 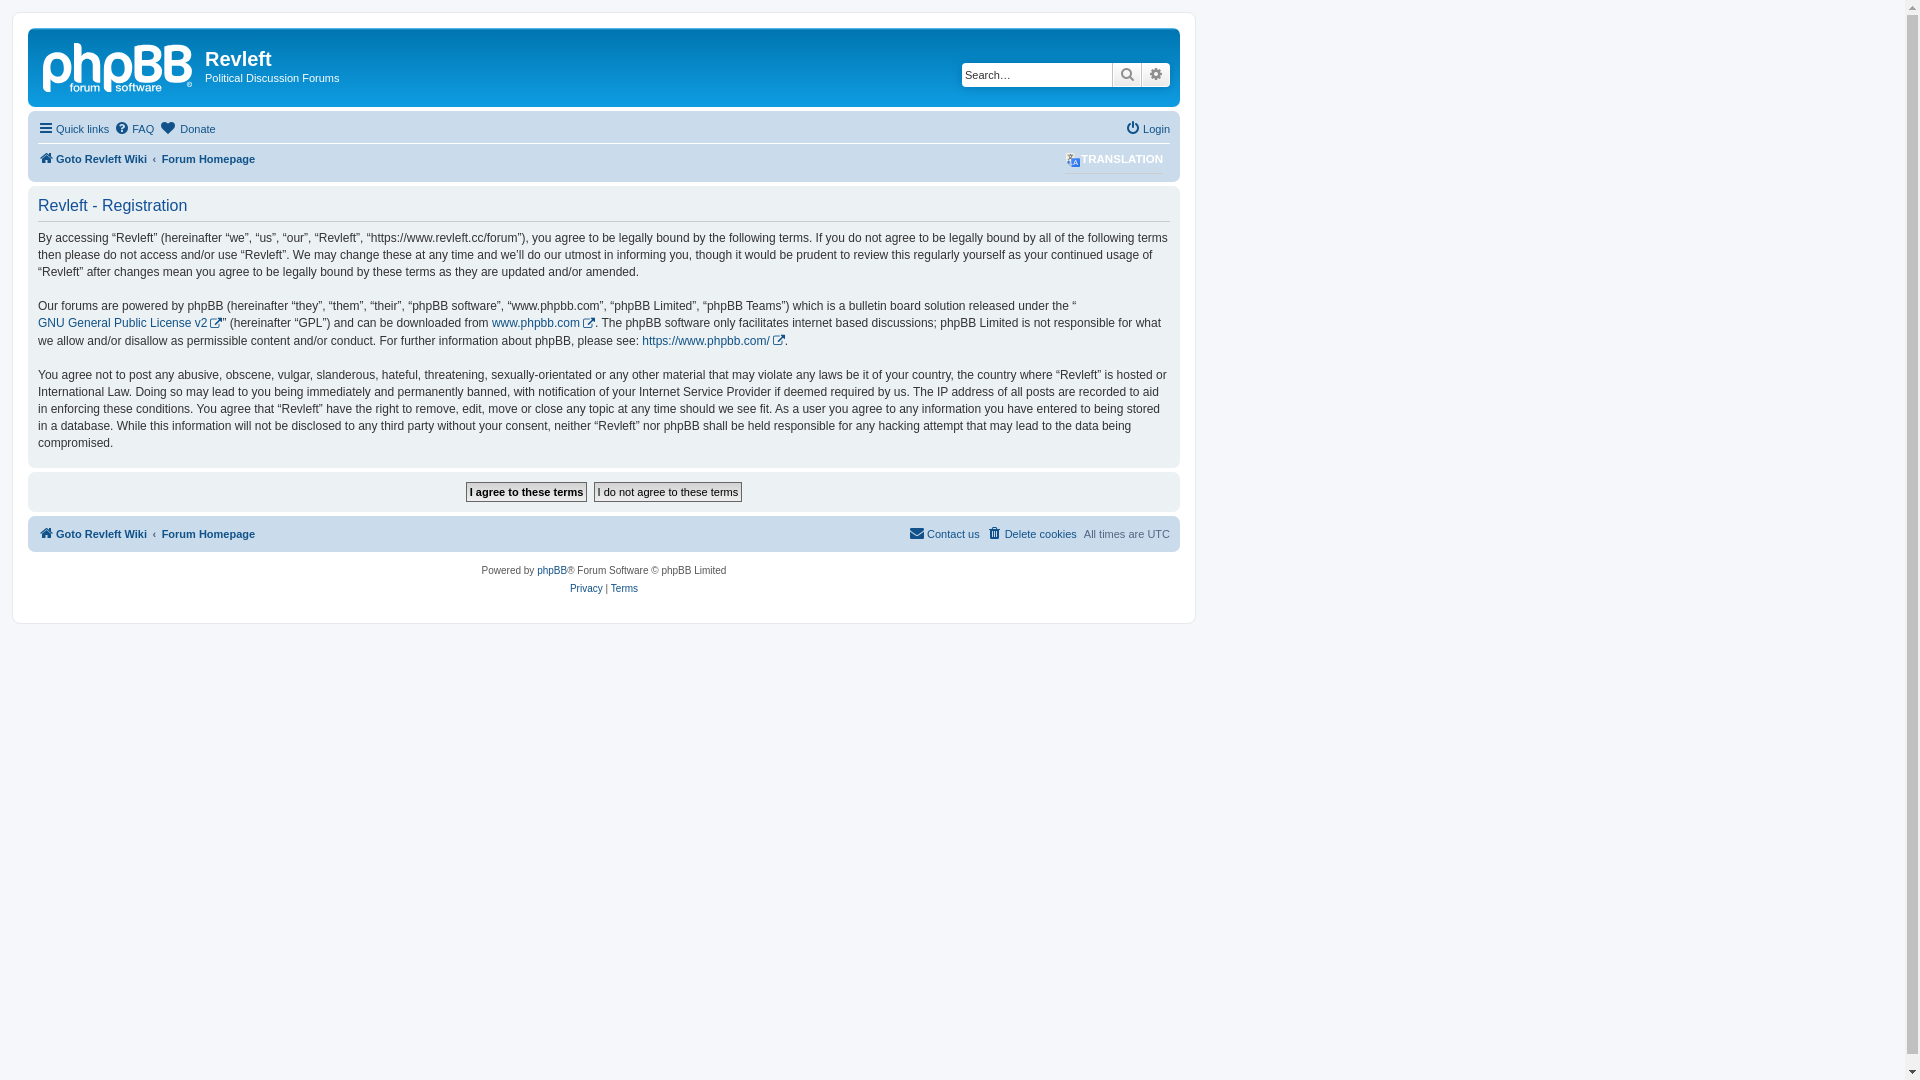 What do you see at coordinates (1032, 534) in the screenshot?
I see `Delete cookies` at bounding box center [1032, 534].